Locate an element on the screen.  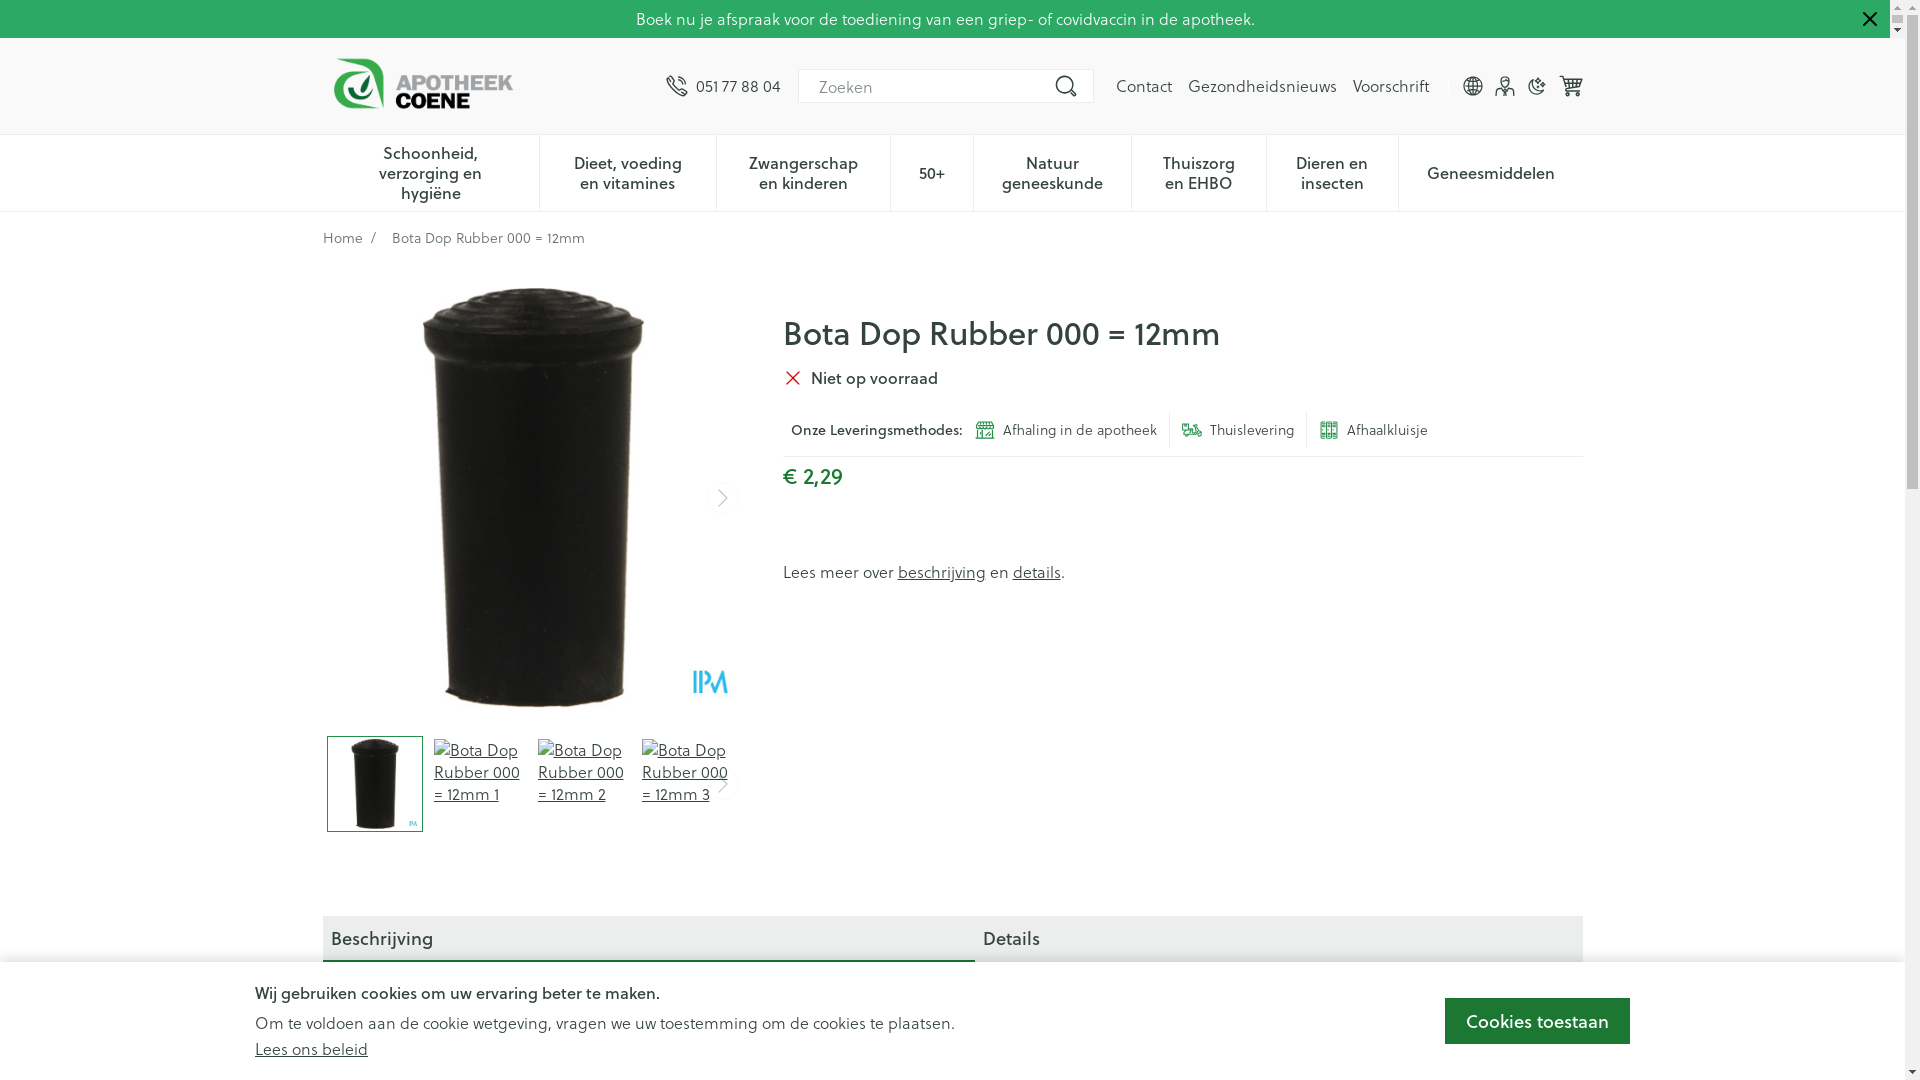
Voorschrift is located at coordinates (1390, 86).